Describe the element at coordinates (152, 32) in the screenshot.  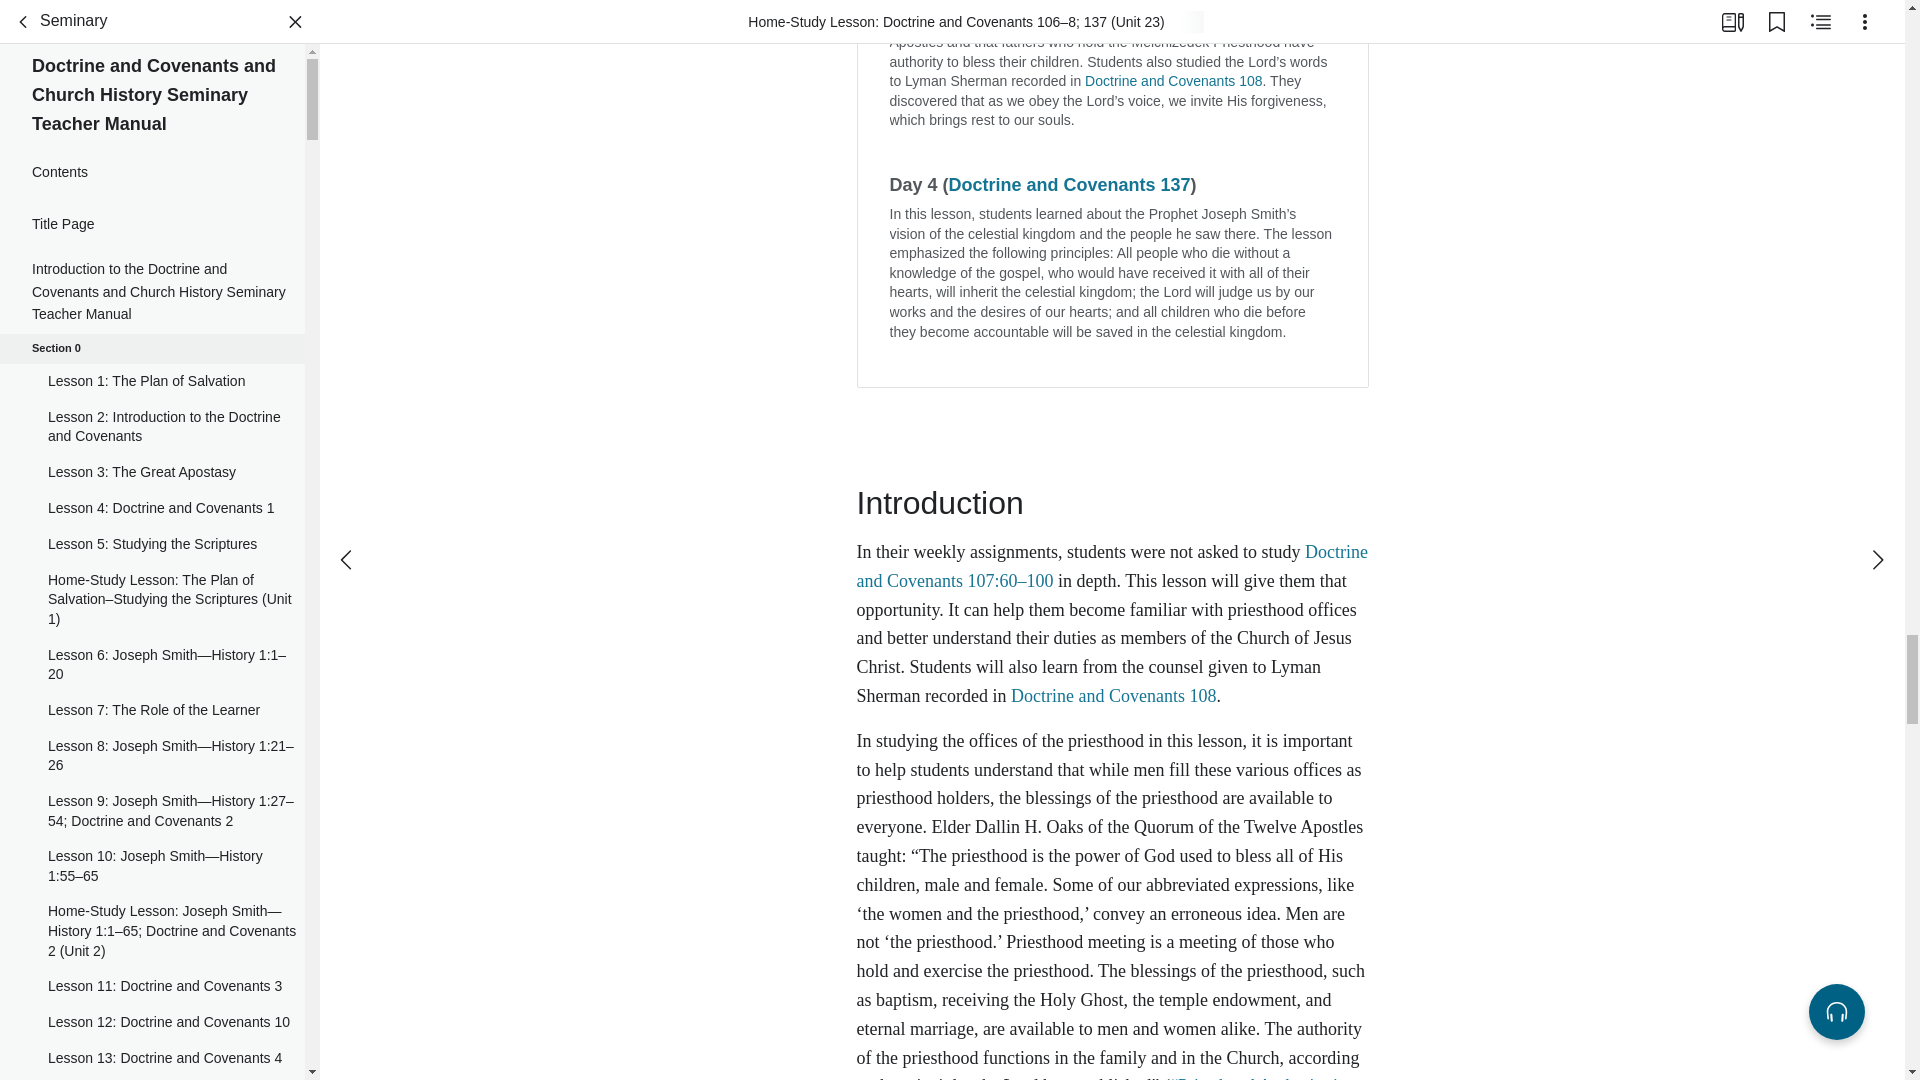
I see `Lesson 13: Doctrine and Covenants 4` at that location.